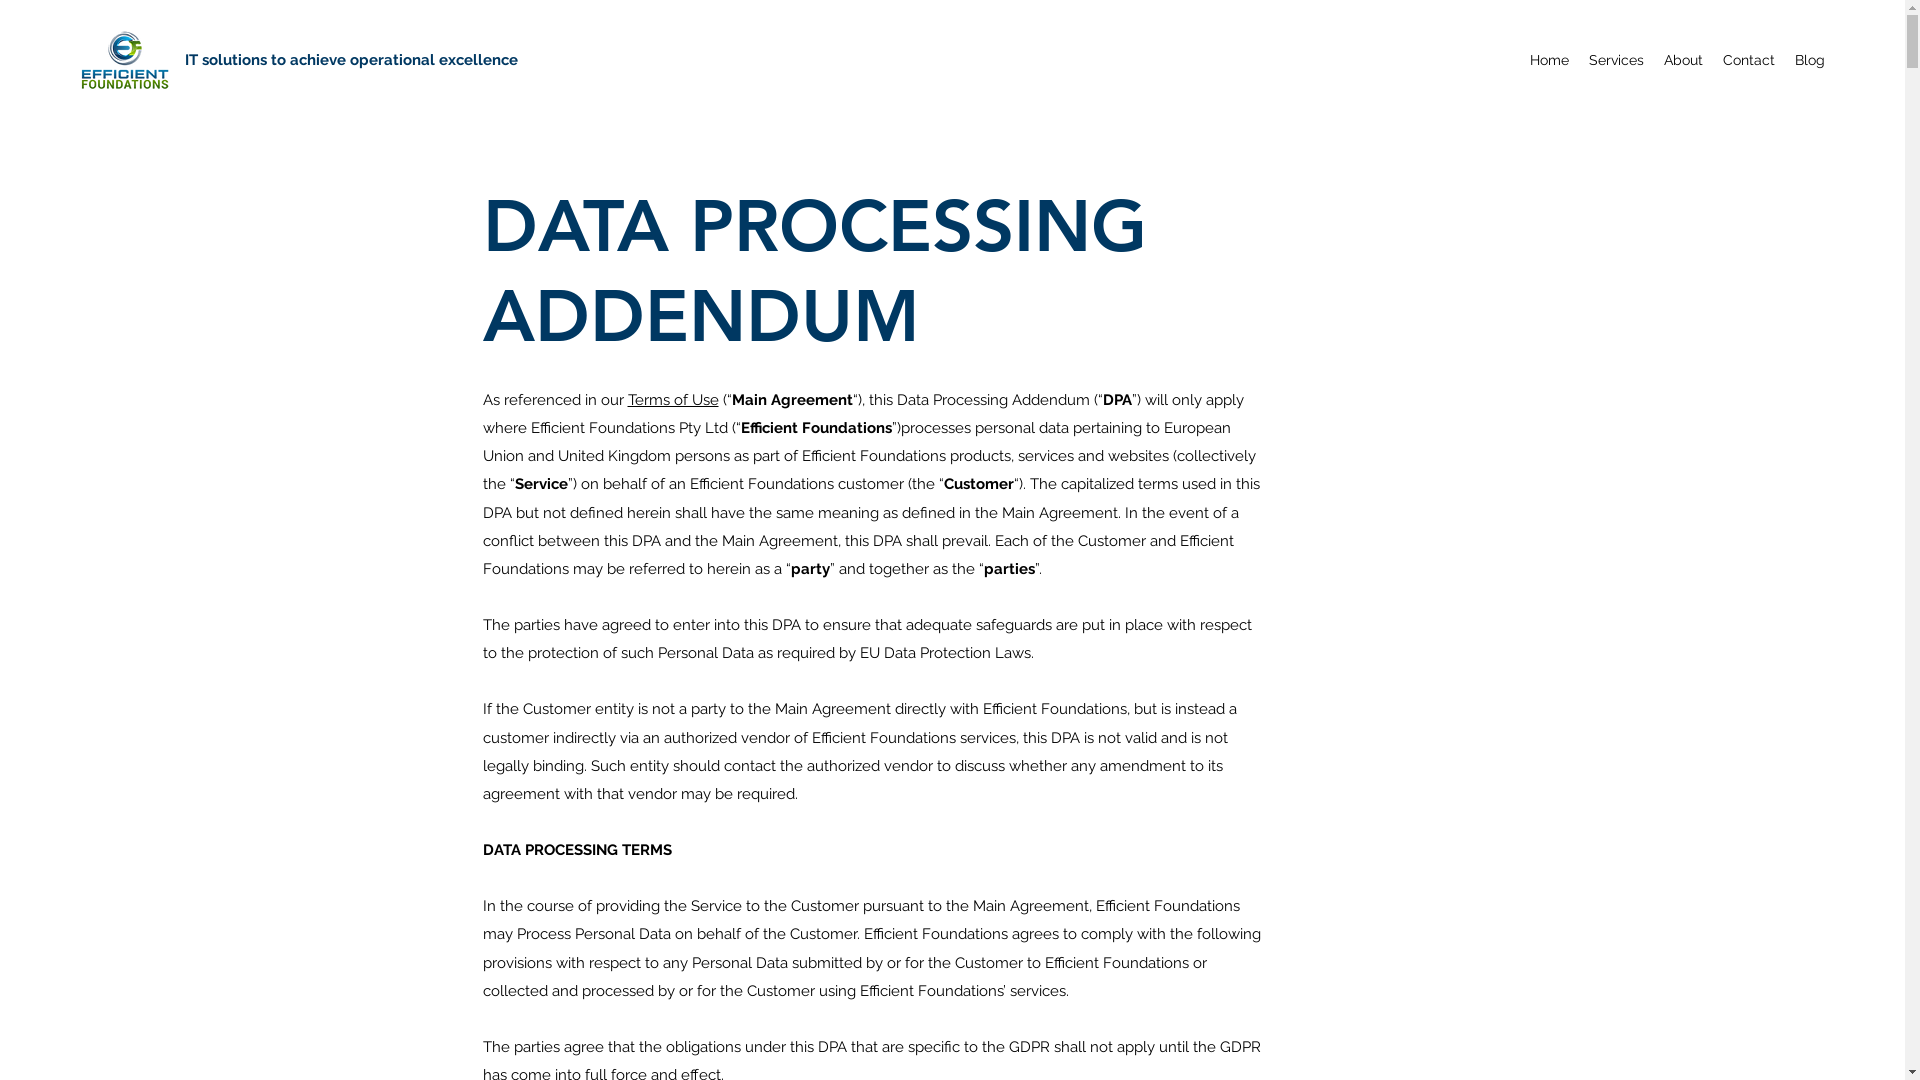 The width and height of the screenshot is (1920, 1080). Describe the element at coordinates (1810, 60) in the screenshot. I see `Blog` at that location.